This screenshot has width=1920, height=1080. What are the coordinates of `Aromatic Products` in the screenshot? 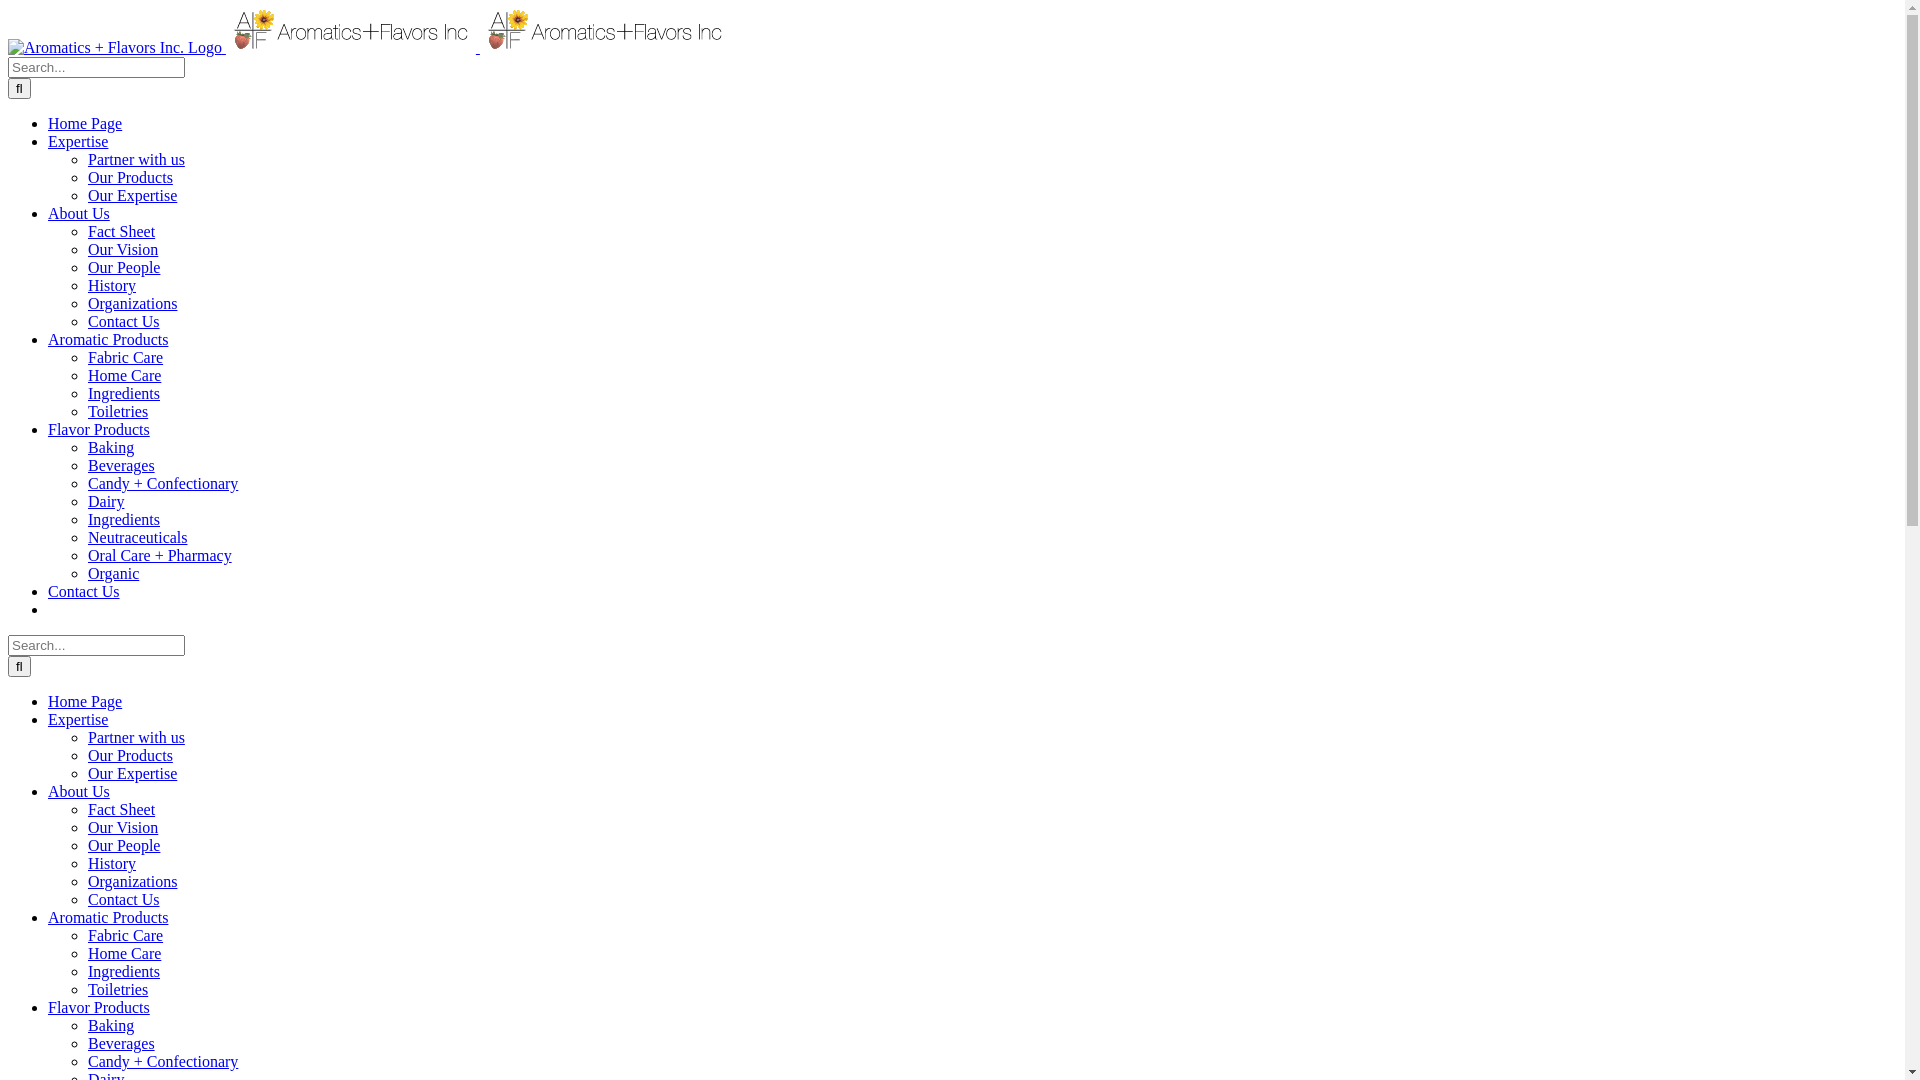 It's located at (108, 340).